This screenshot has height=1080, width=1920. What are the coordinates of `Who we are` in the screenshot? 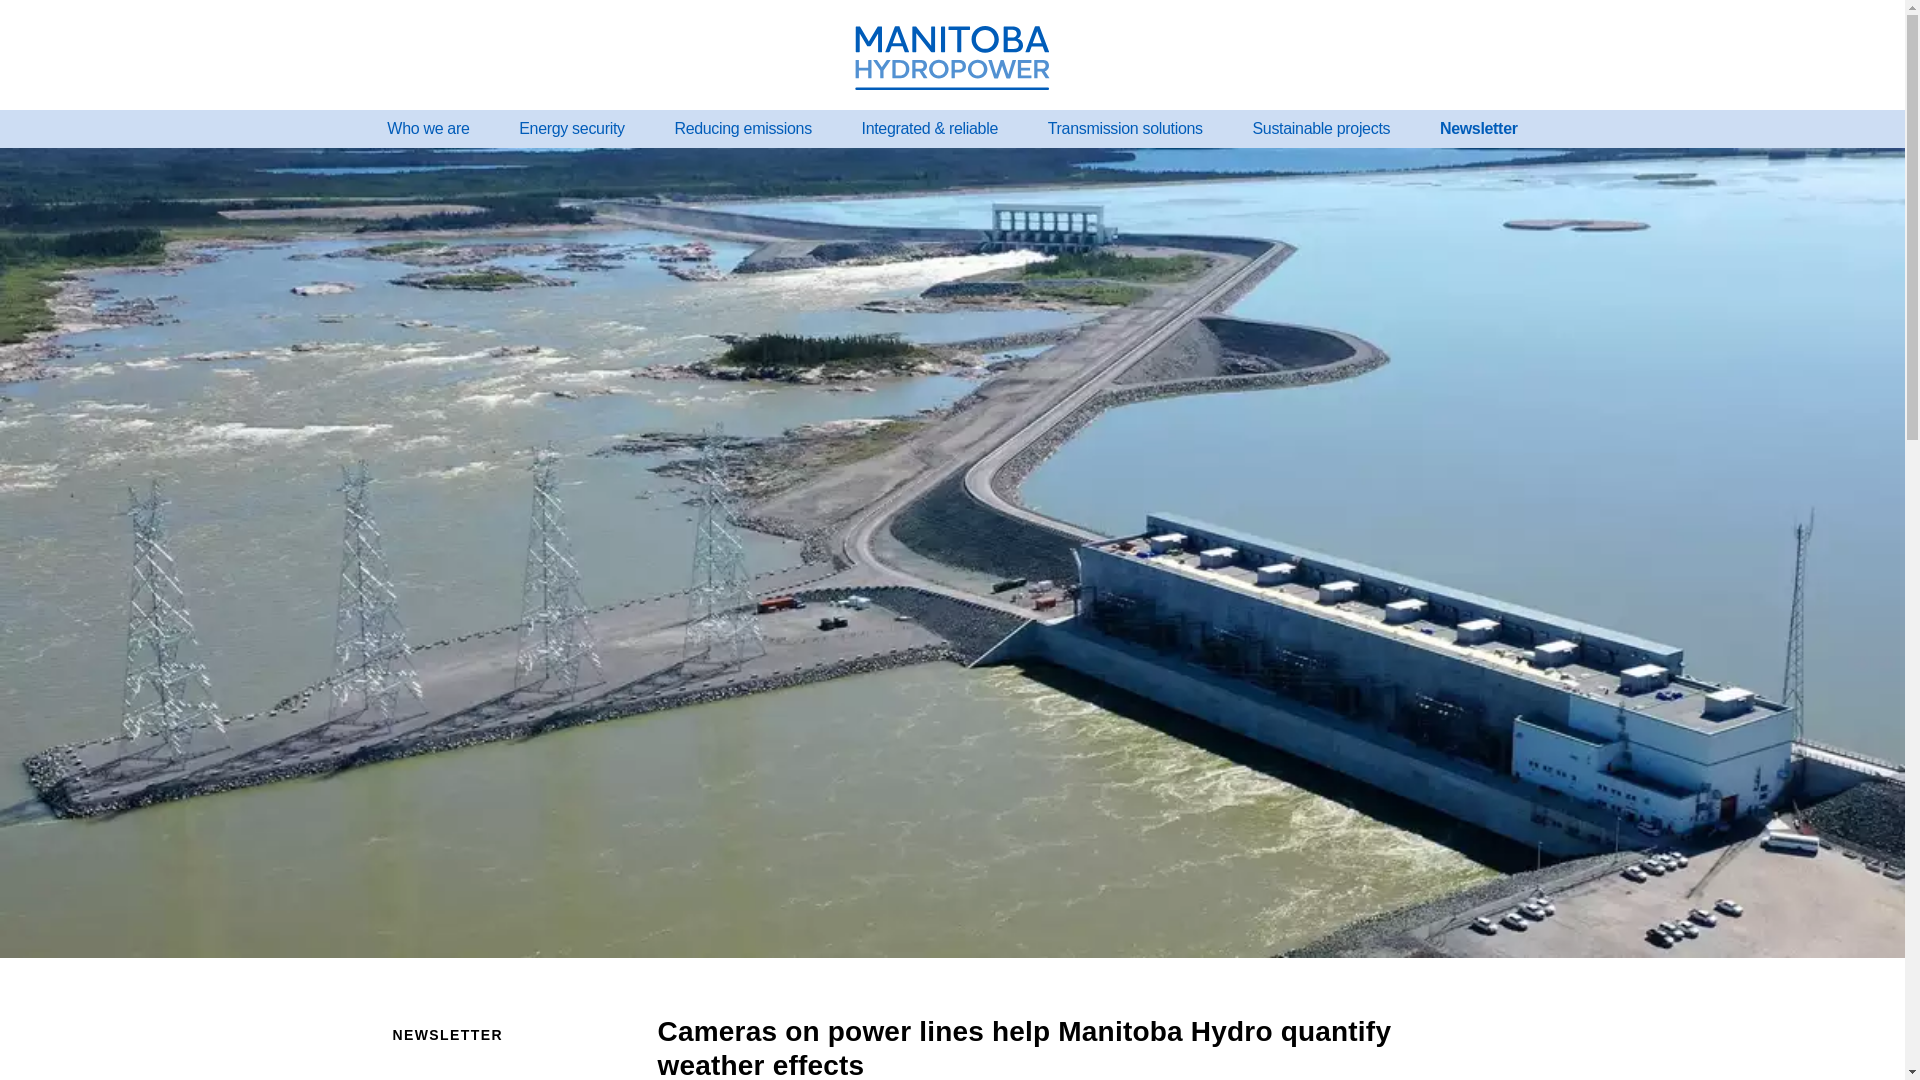 It's located at (427, 128).